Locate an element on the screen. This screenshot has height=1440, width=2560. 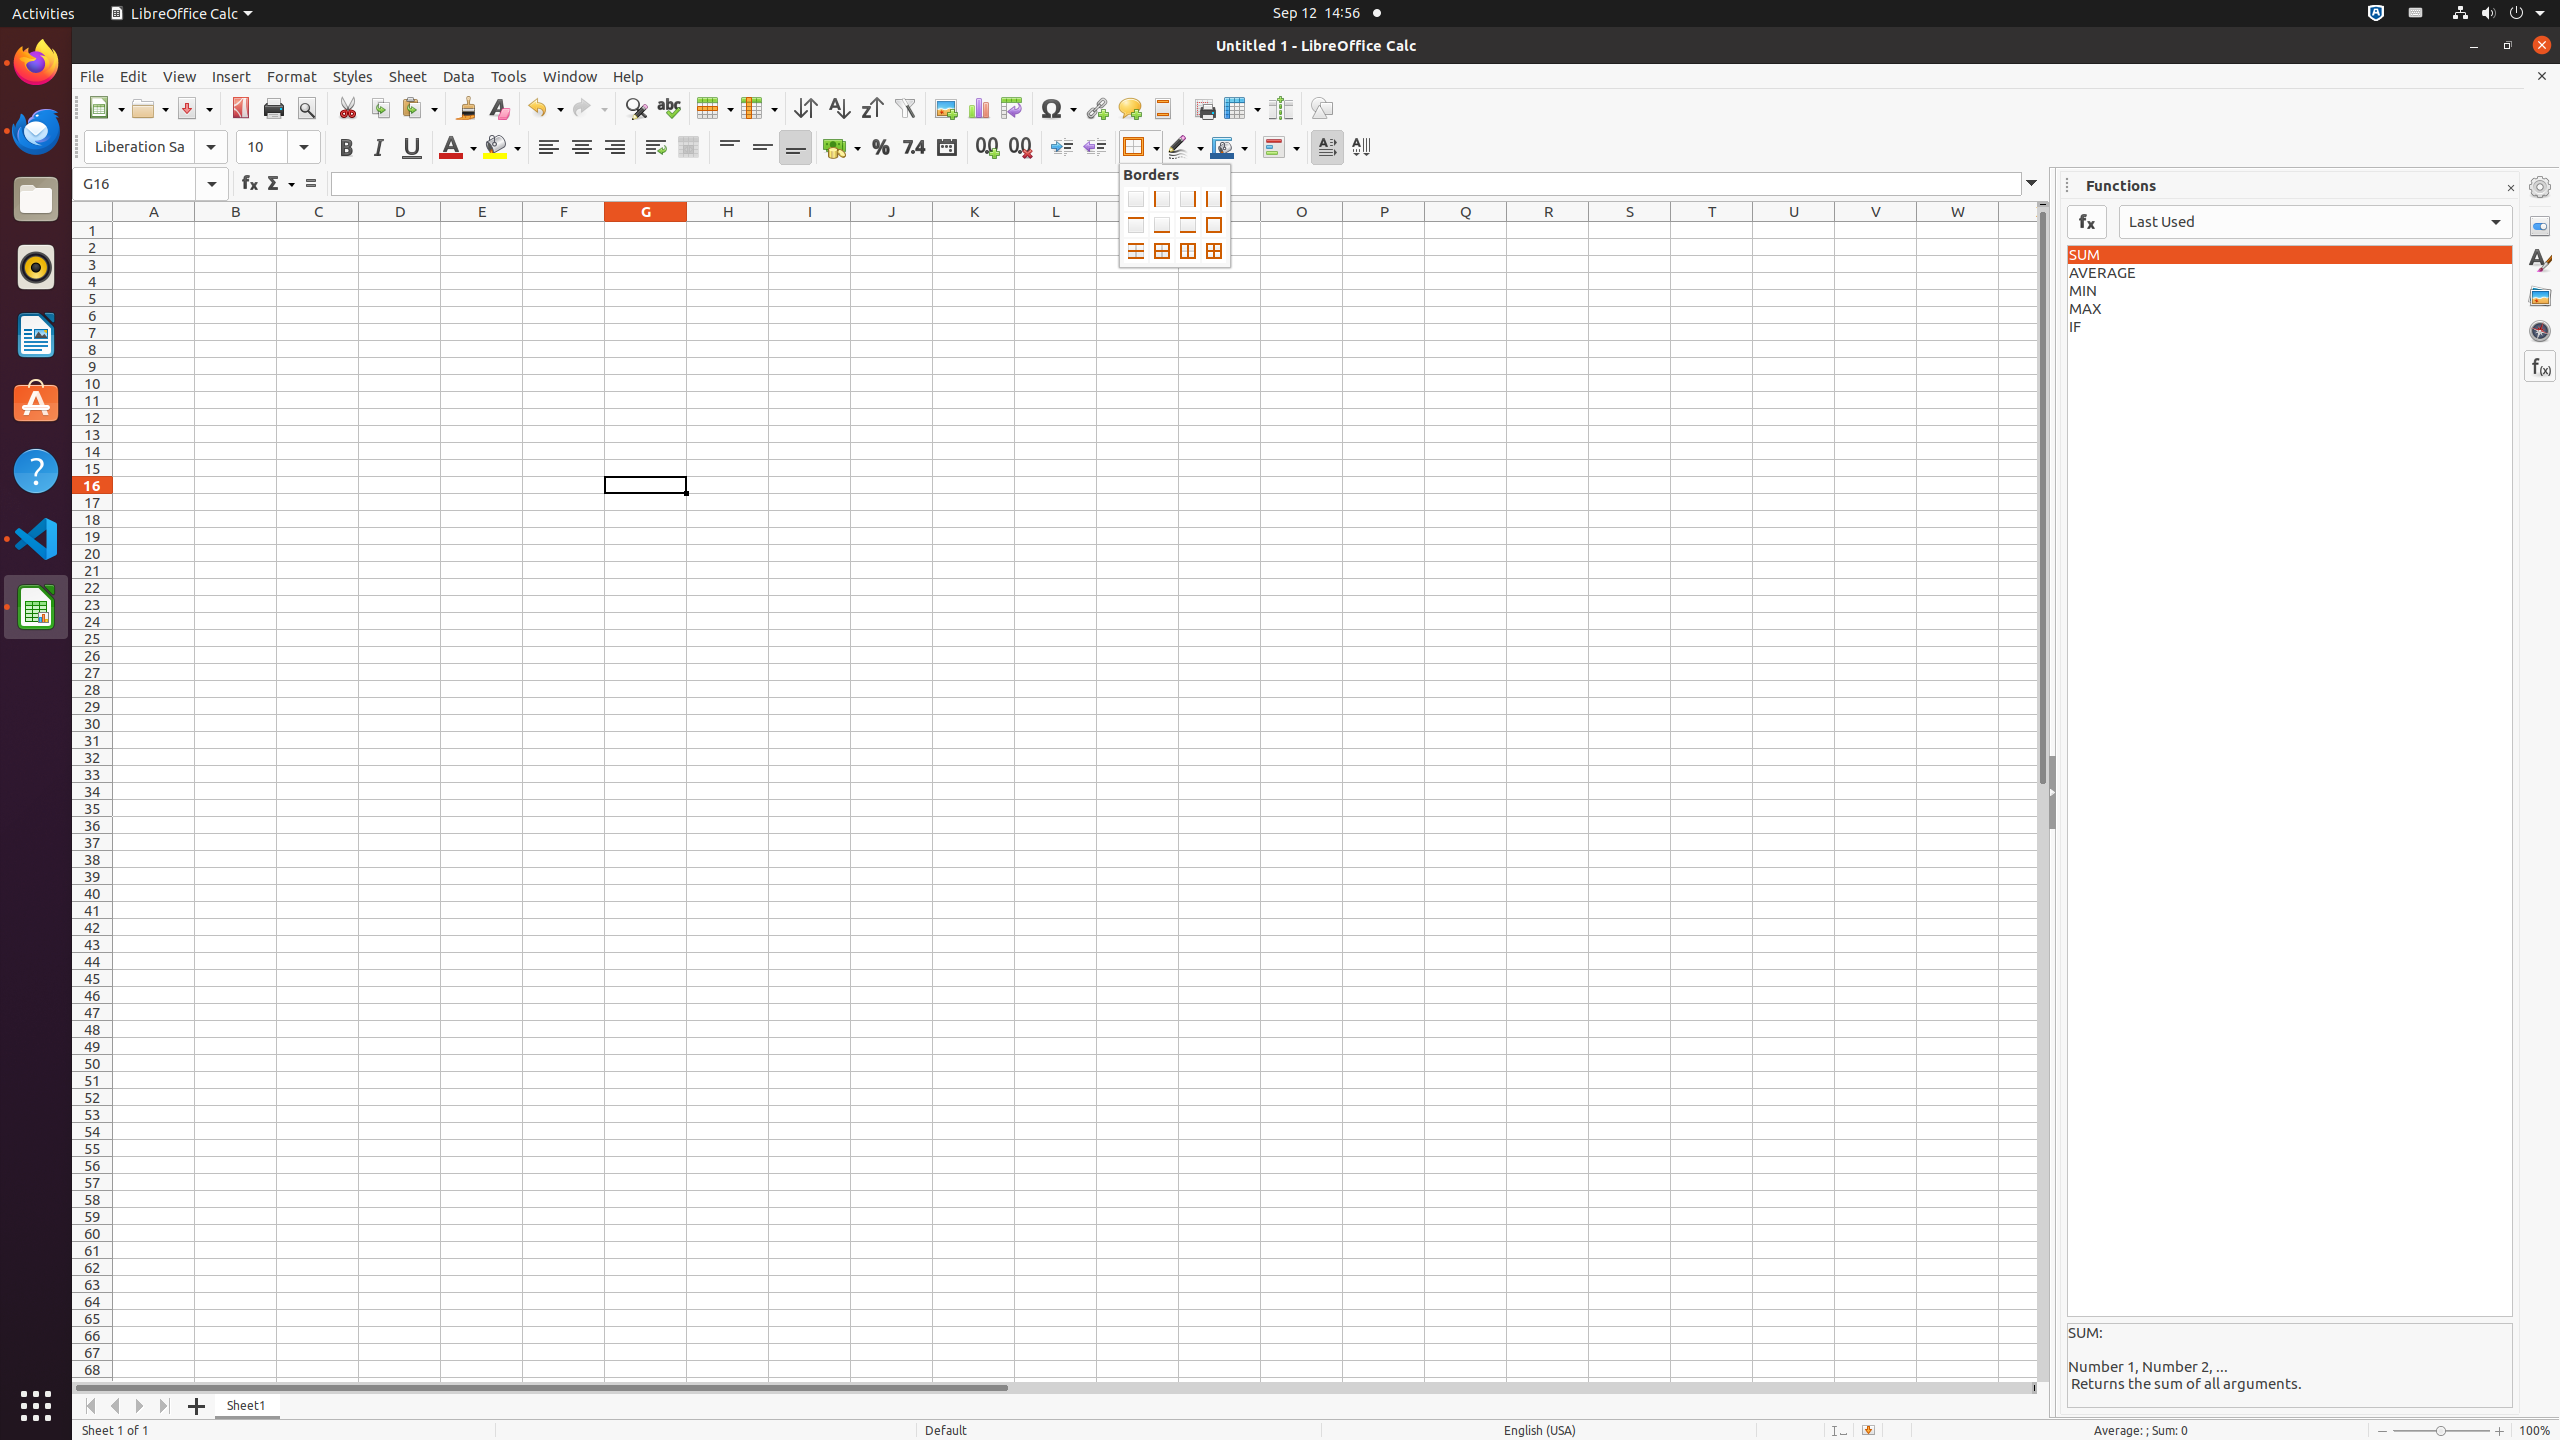
Close Sidebar Deck is located at coordinates (2510, 188).